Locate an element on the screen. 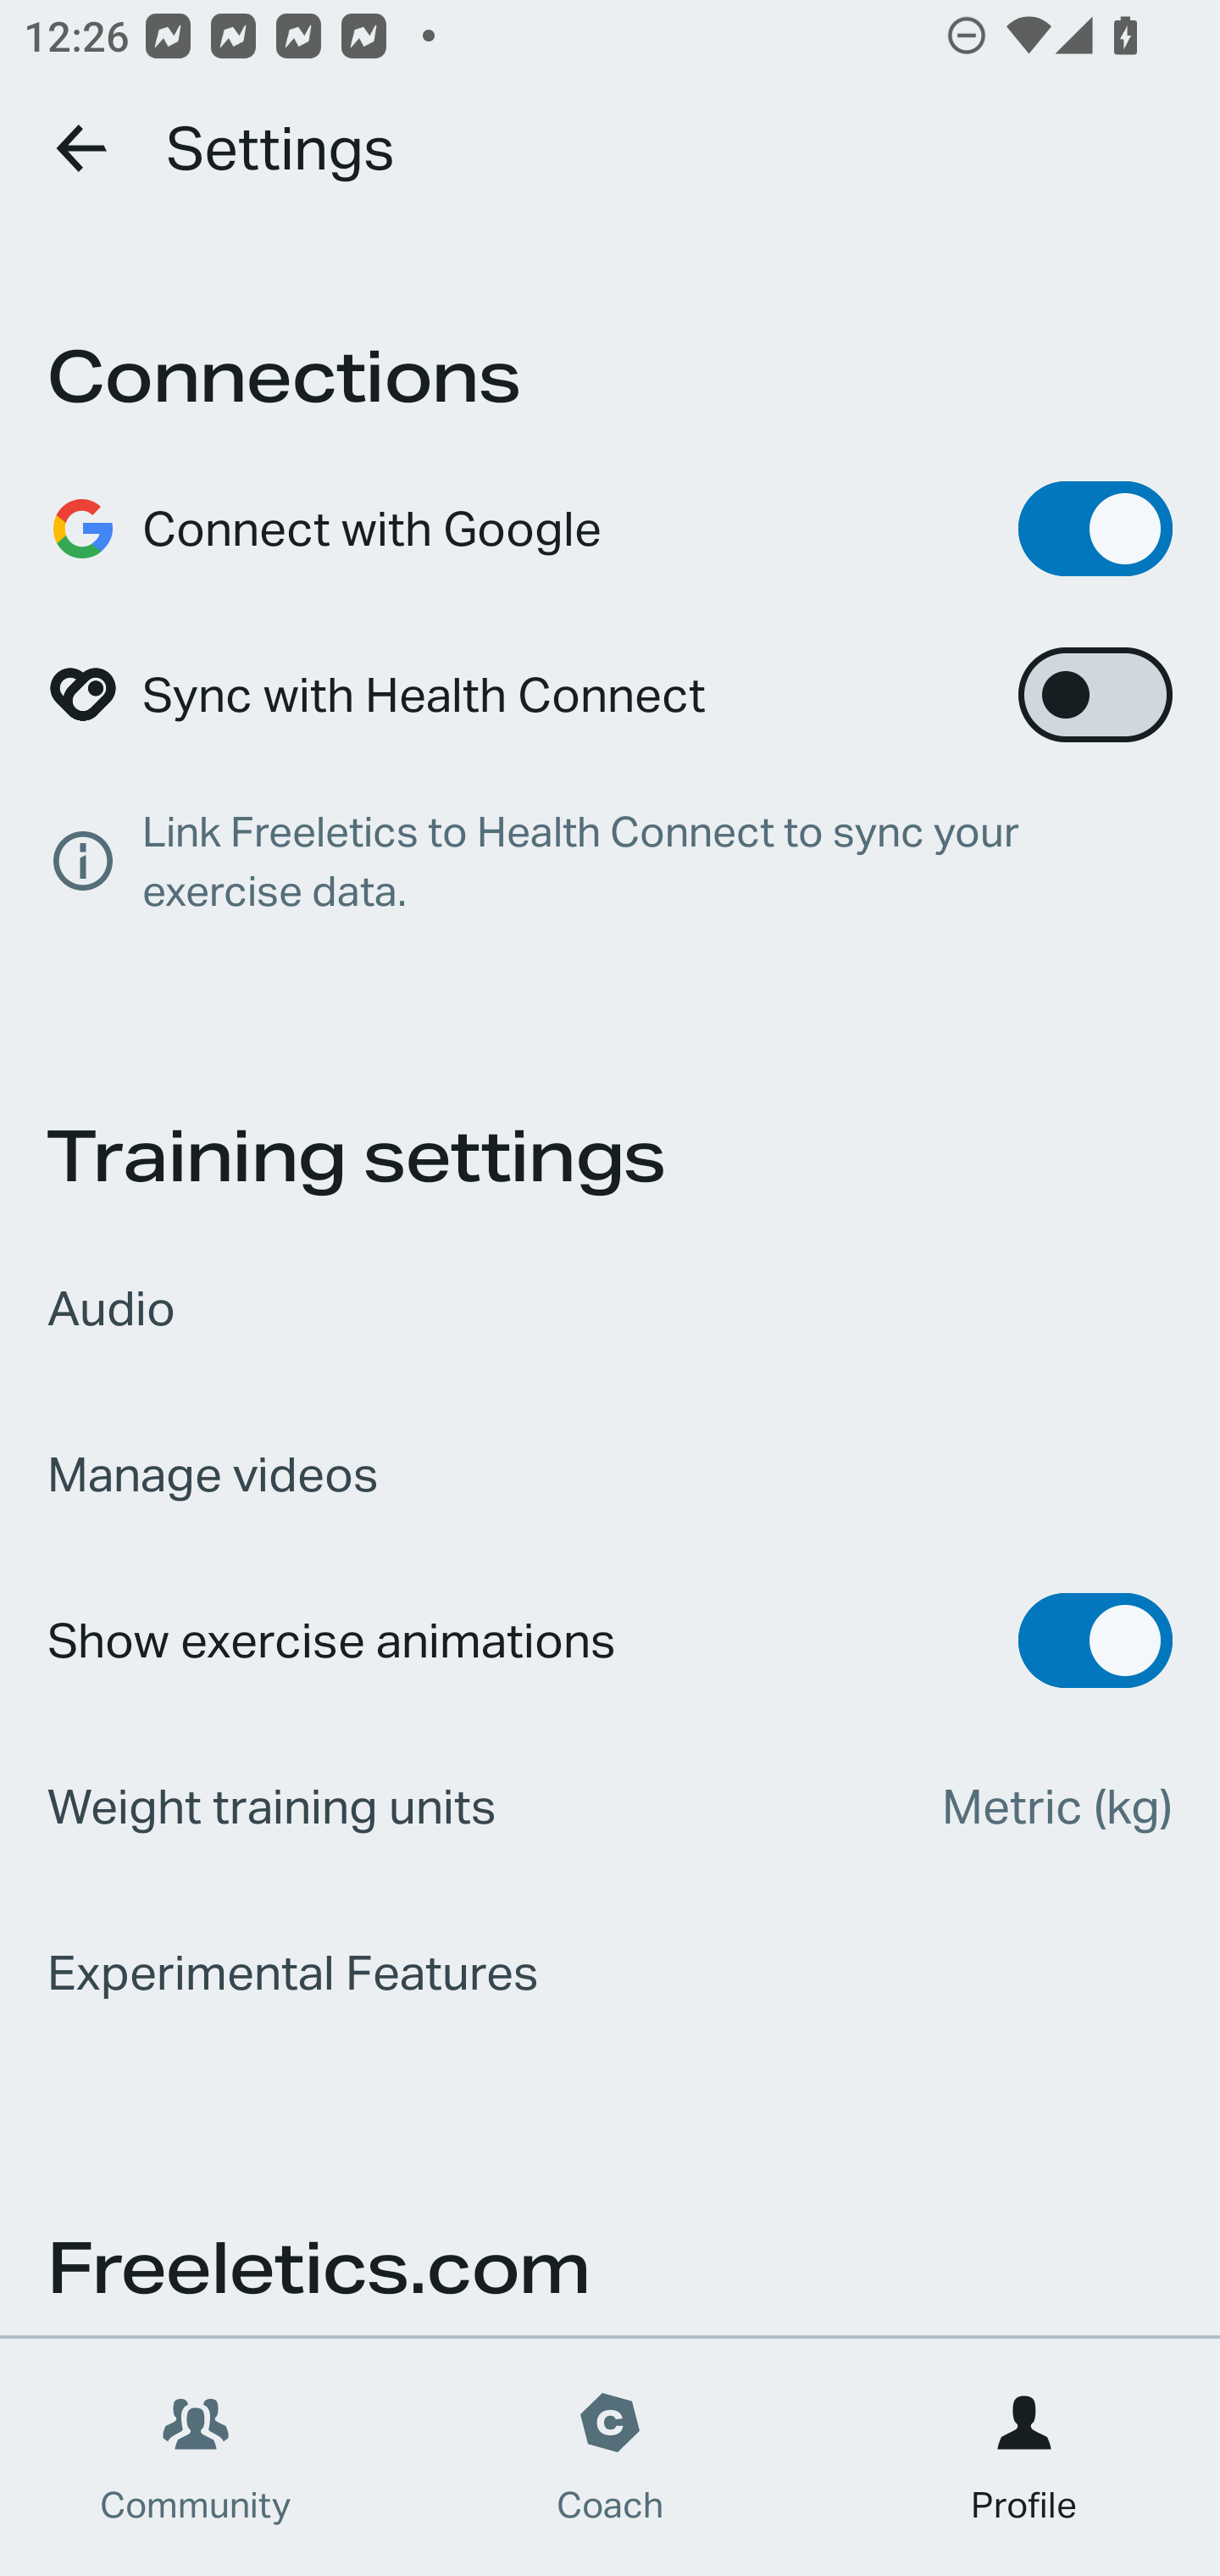 This screenshot has height=2576, width=1220. Sync with Health Connect is located at coordinates (610, 695).